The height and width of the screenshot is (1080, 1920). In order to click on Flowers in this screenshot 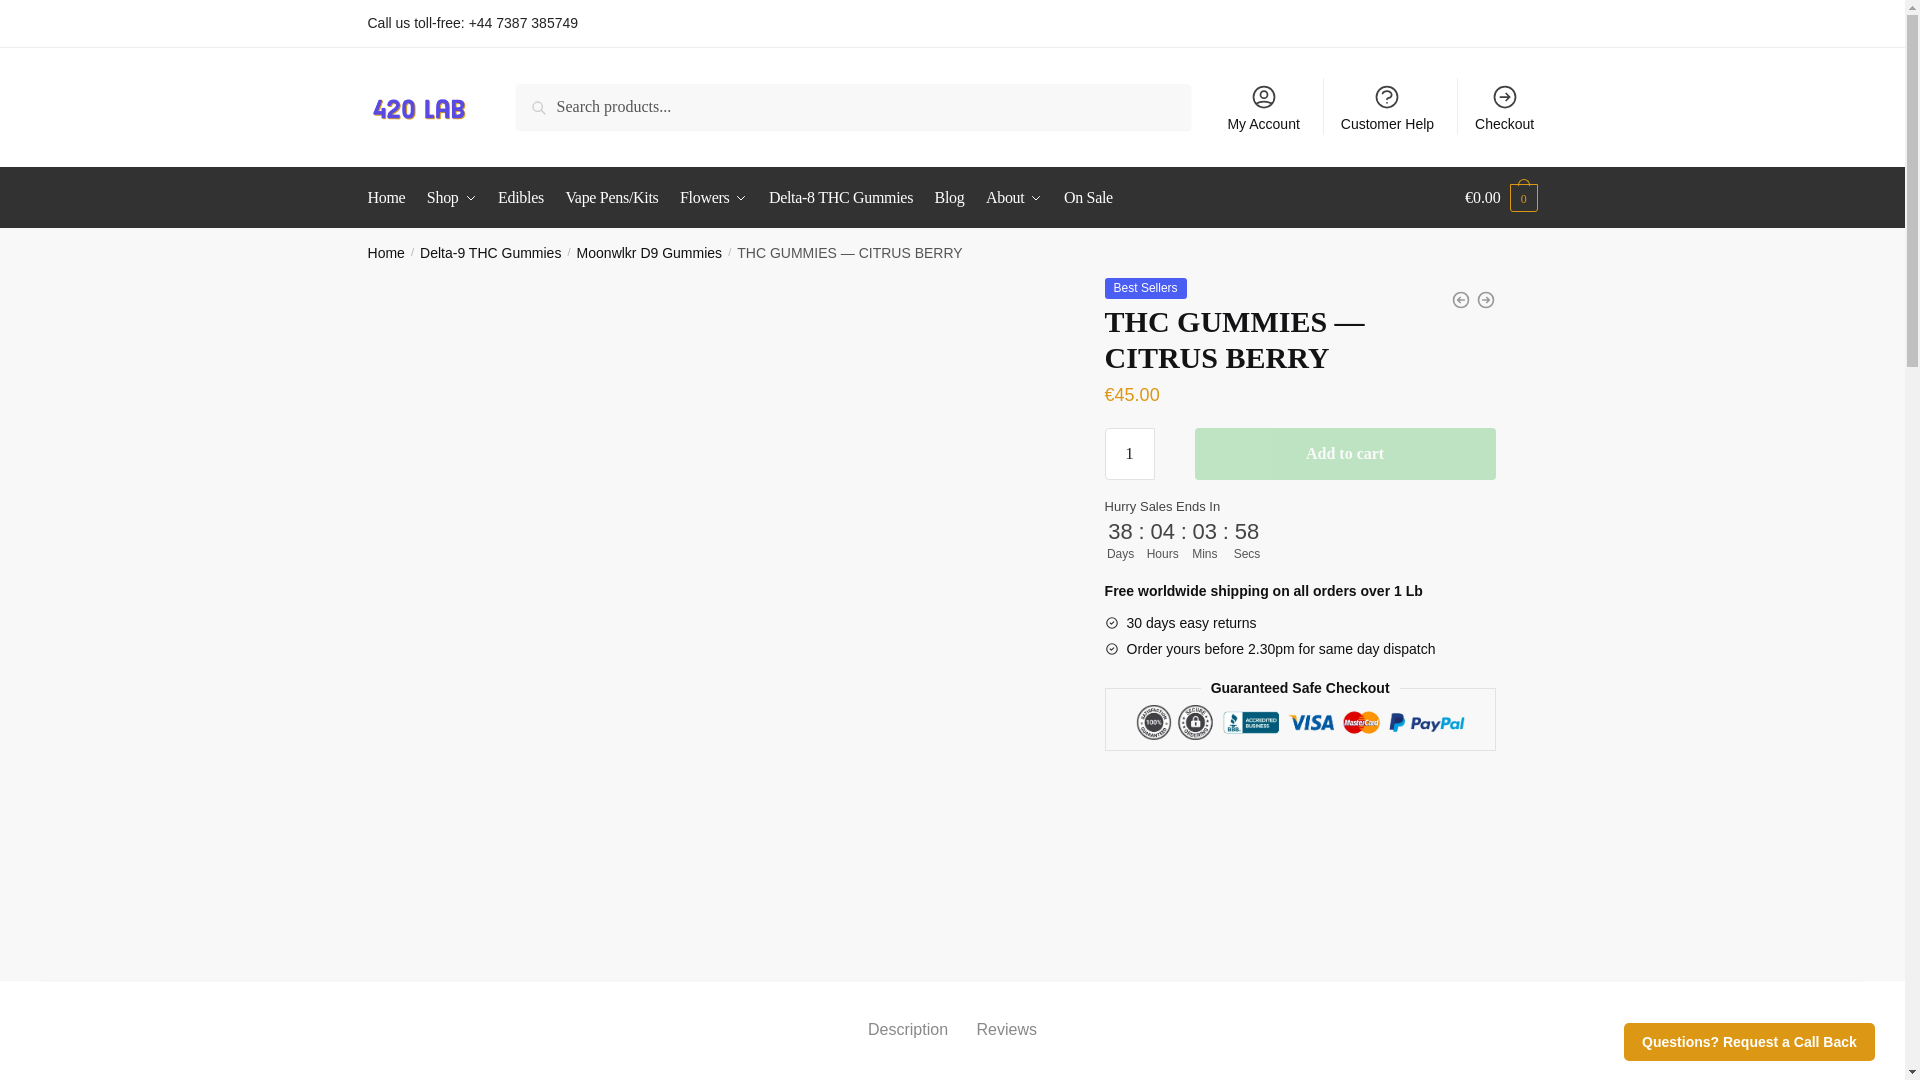, I will do `click(713, 198)`.